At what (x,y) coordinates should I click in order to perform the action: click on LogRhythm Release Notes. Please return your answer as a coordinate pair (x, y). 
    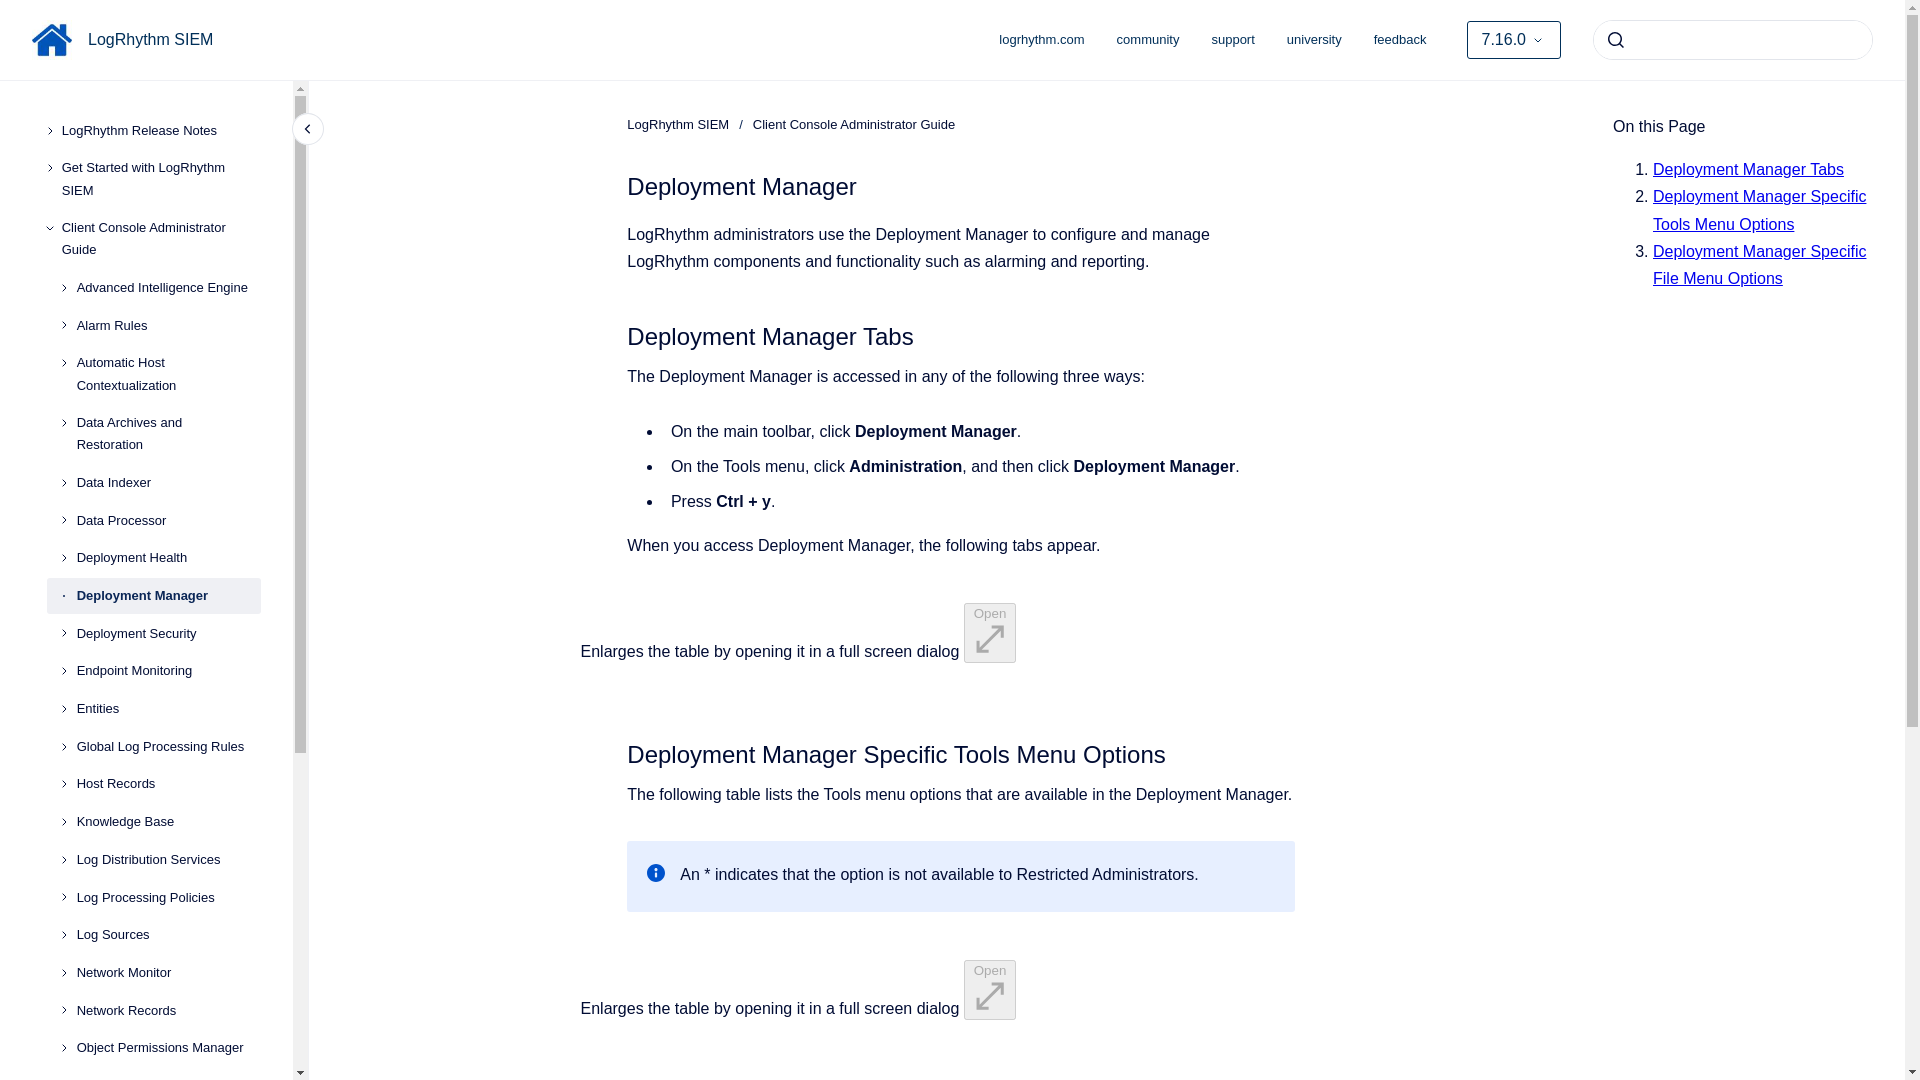
    Looking at the image, I should click on (161, 131).